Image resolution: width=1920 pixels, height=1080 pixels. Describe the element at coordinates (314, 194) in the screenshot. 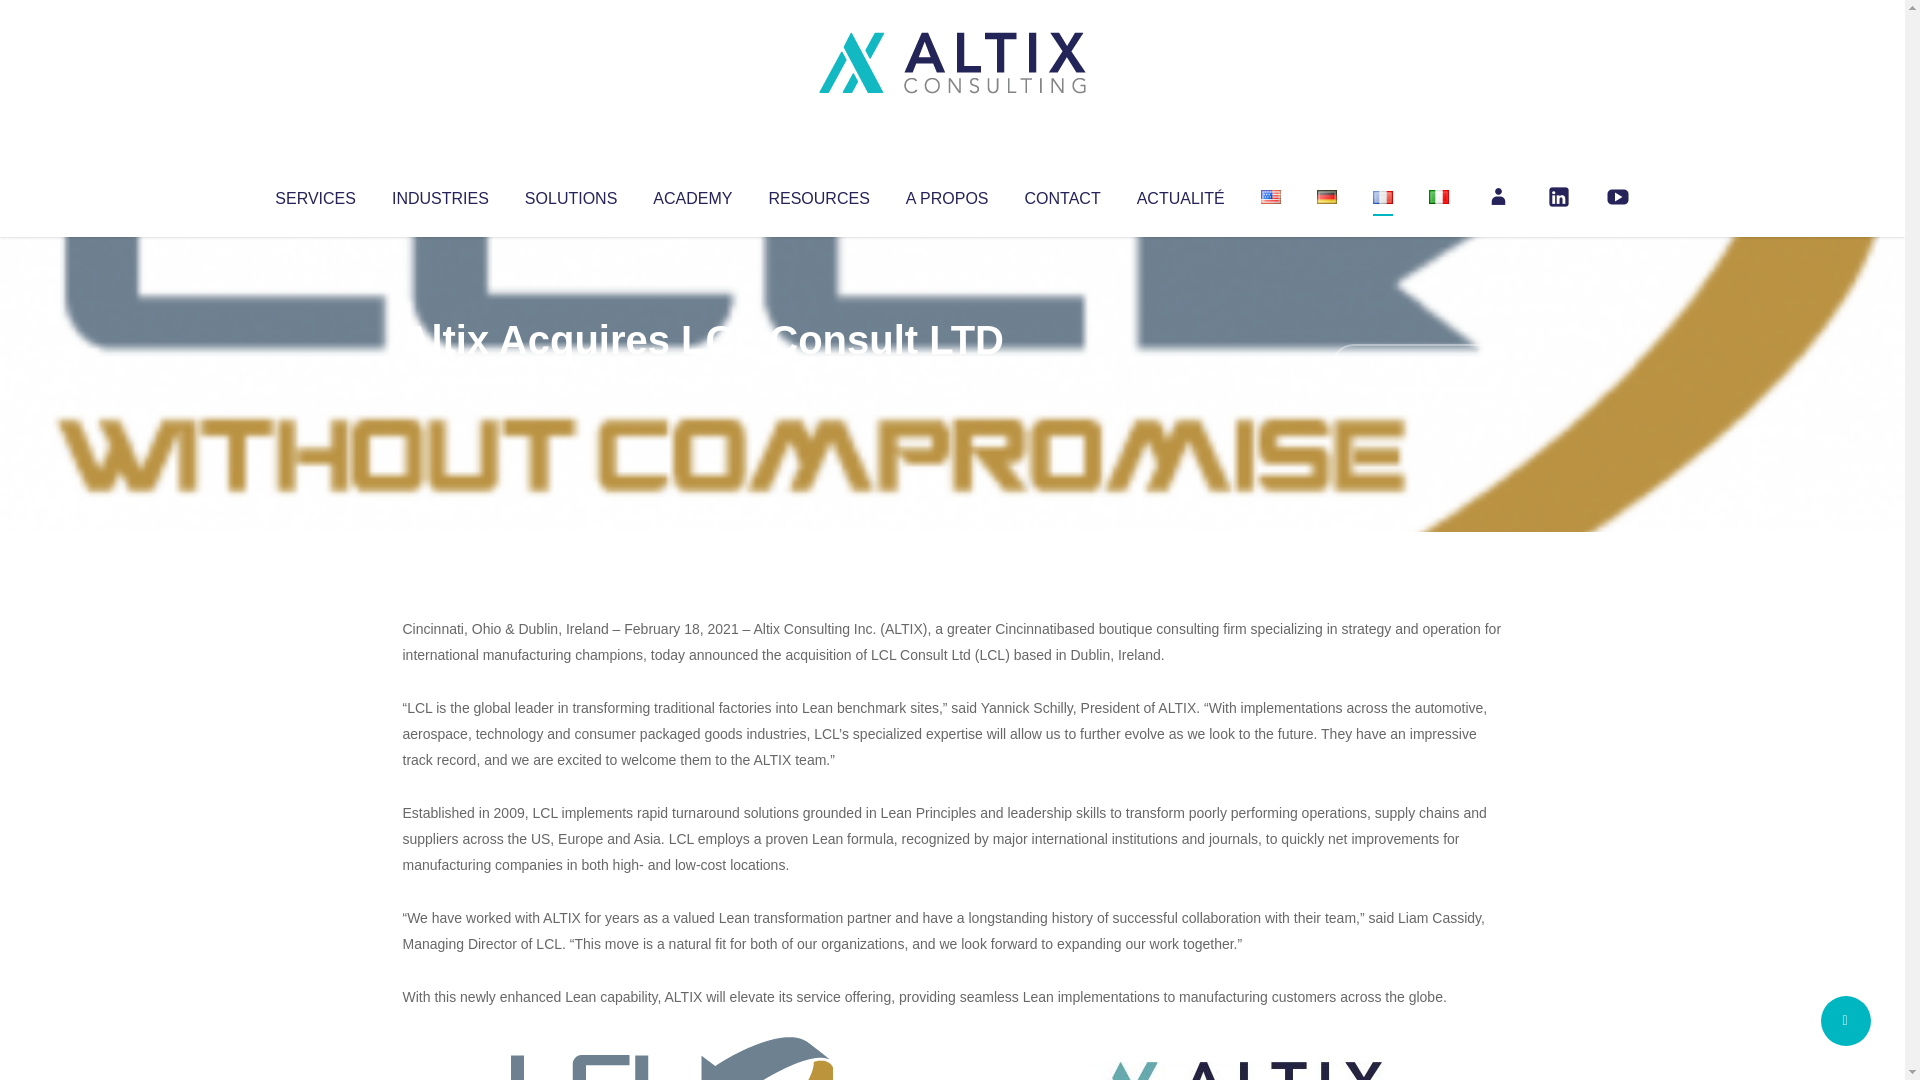

I see `SERVICES` at that location.